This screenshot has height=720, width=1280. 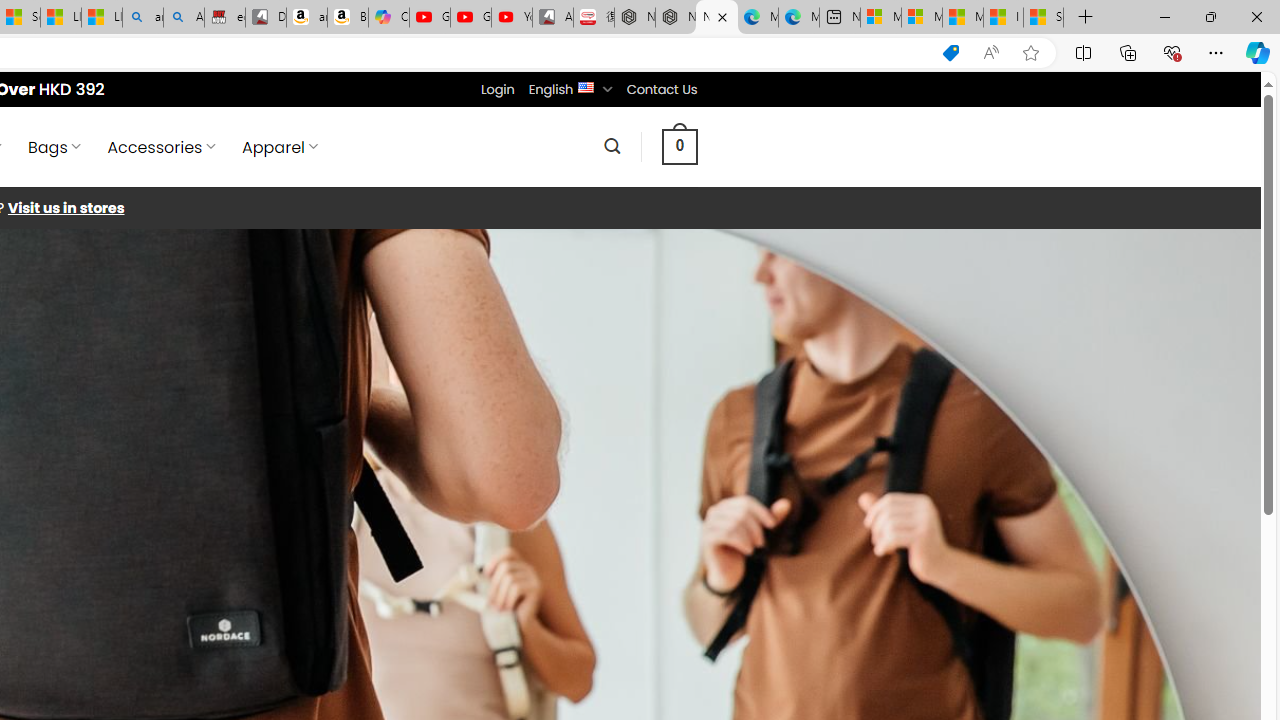 I want to click on This site has coupons! Shopping in Microsoft Edge, so click(x=950, y=53).